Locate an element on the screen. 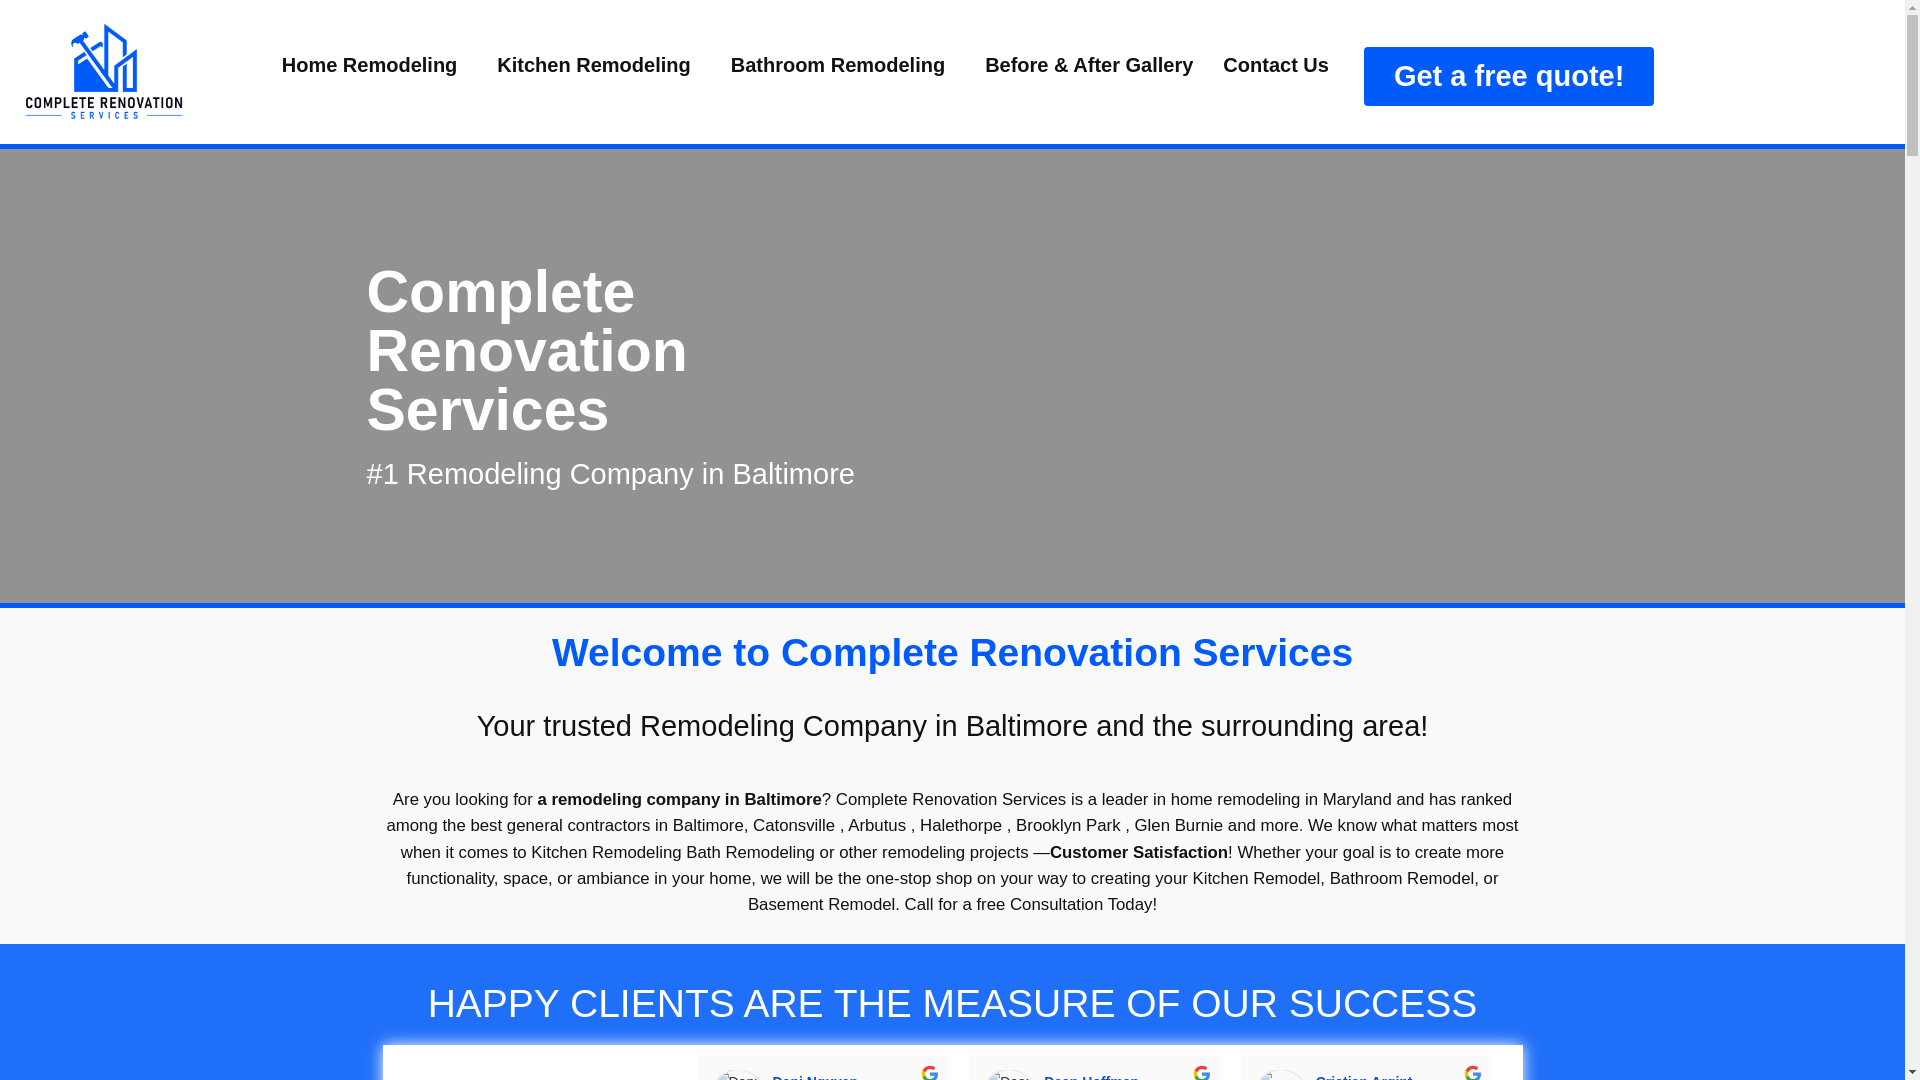 The width and height of the screenshot is (1920, 1080). Emmanuel Padilla is located at coordinates (1824, 1075).